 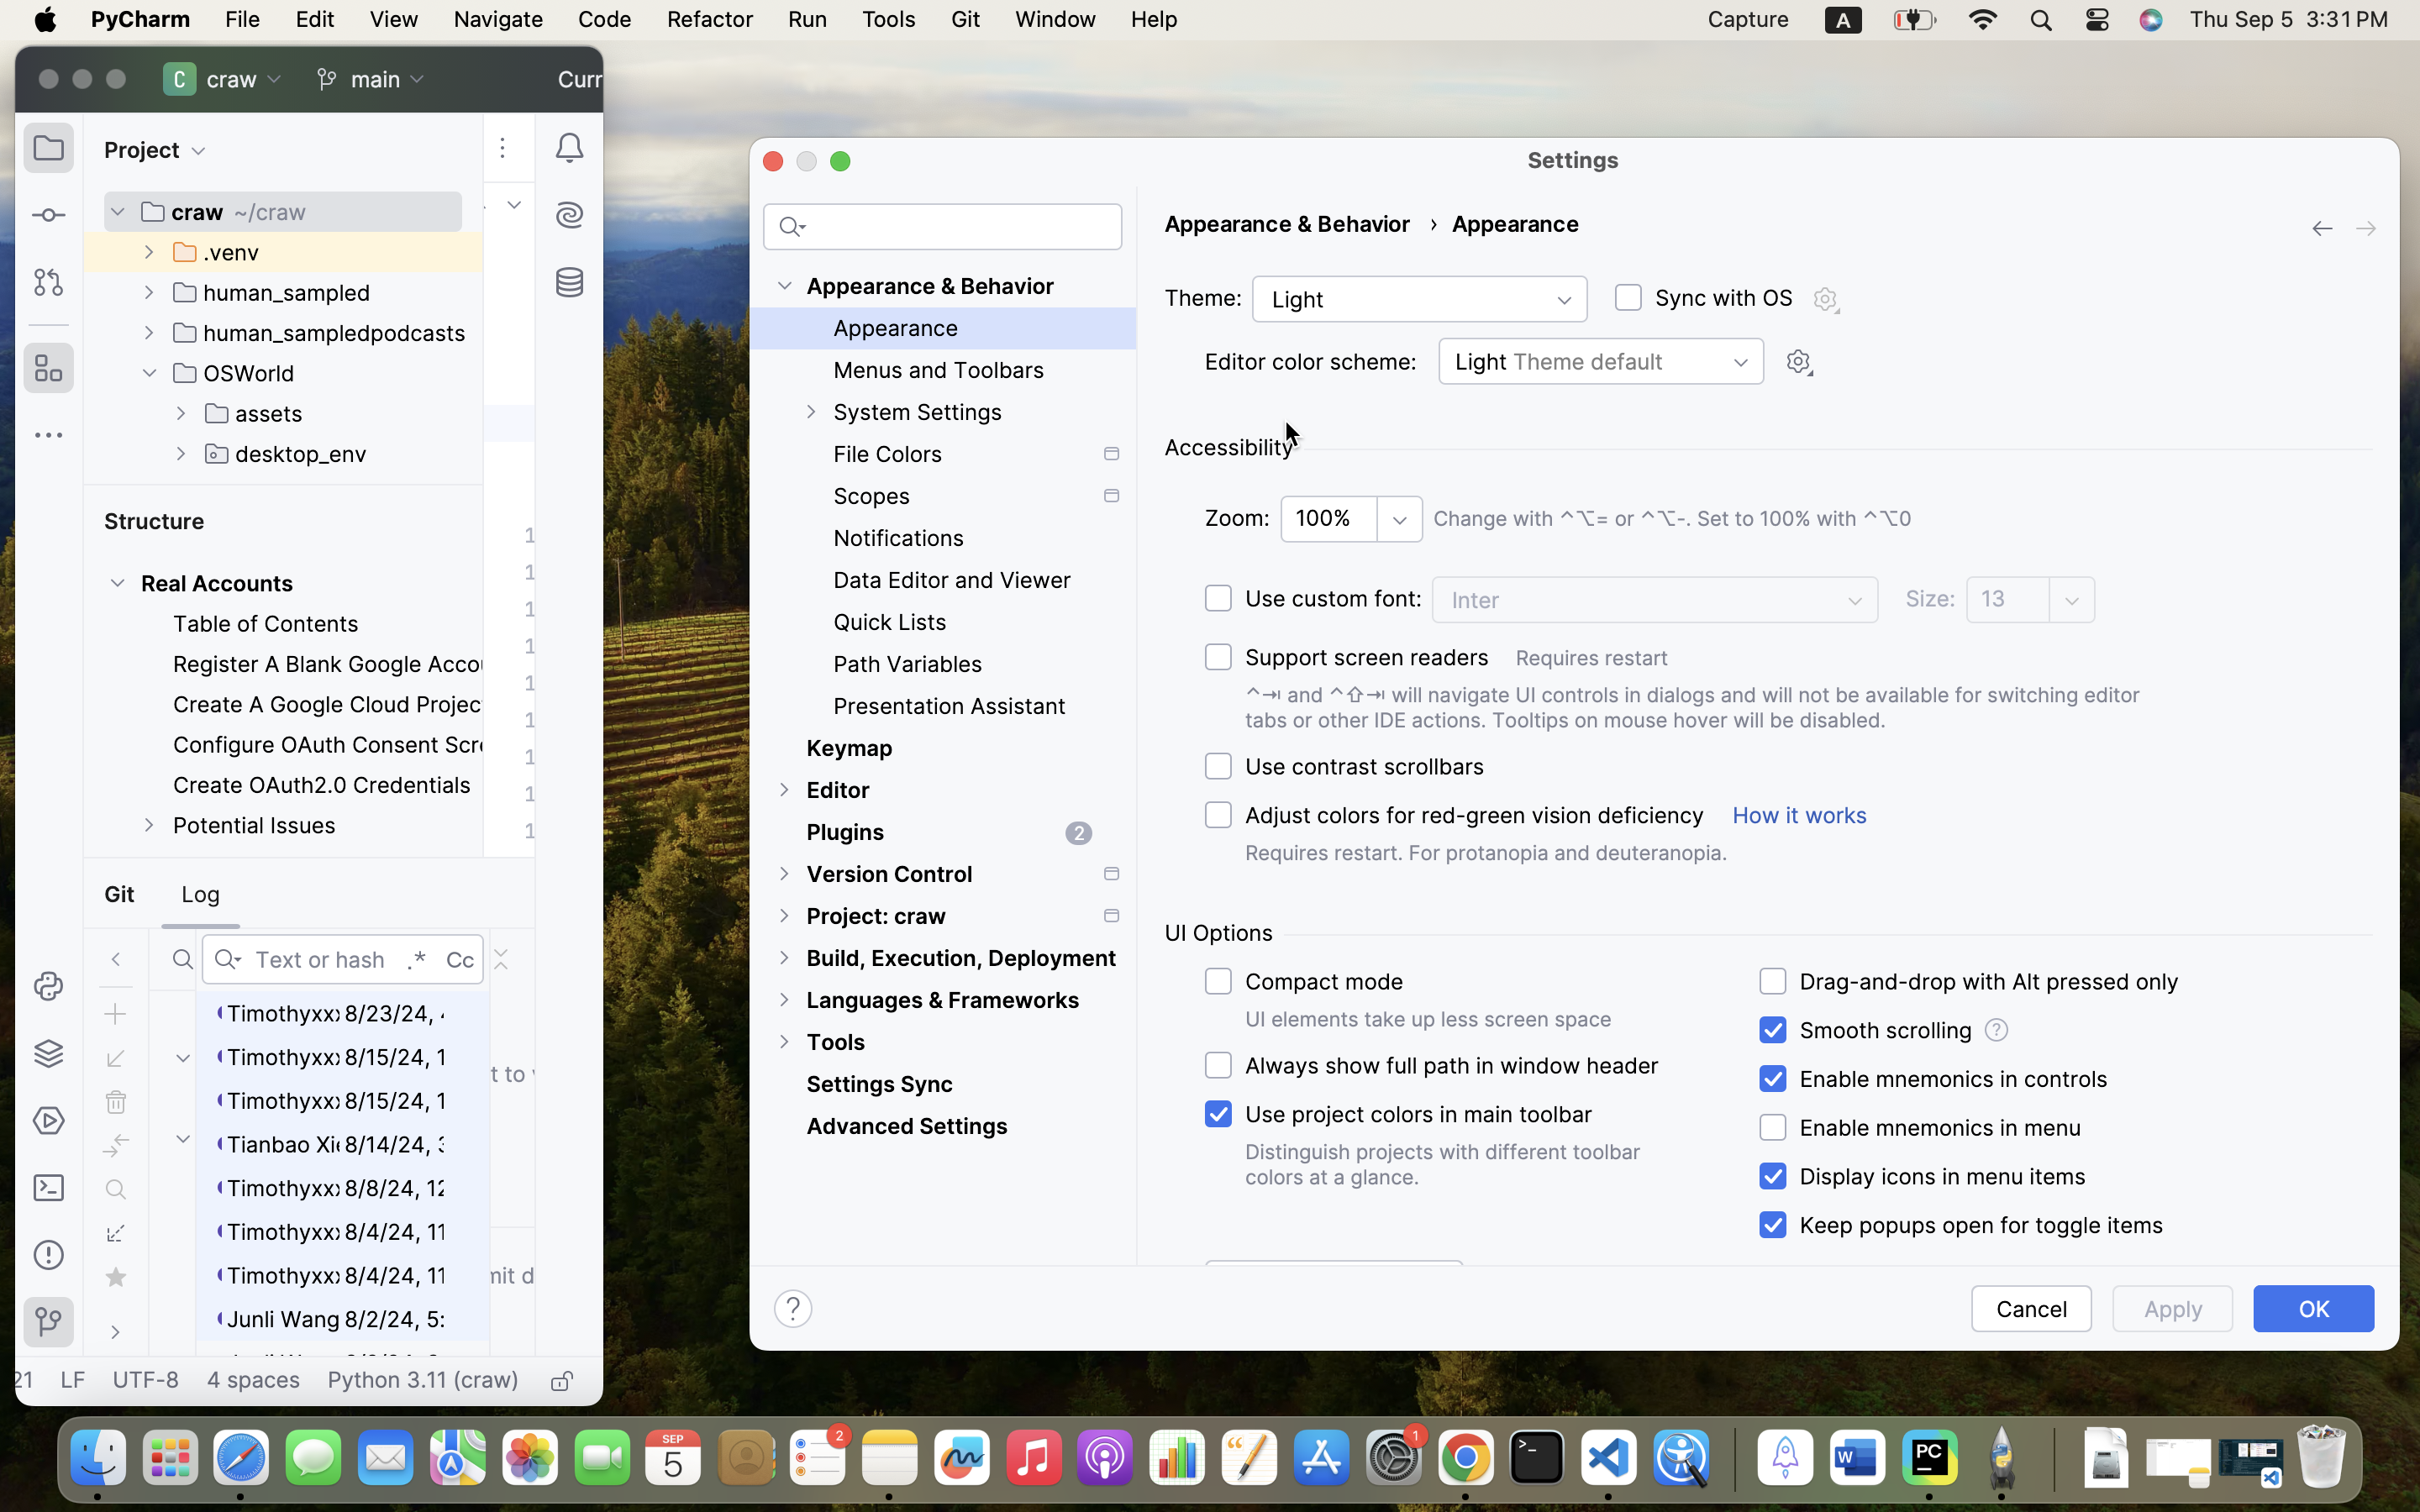 What do you see at coordinates (1352, 519) in the screenshot?
I see `100%` at bounding box center [1352, 519].